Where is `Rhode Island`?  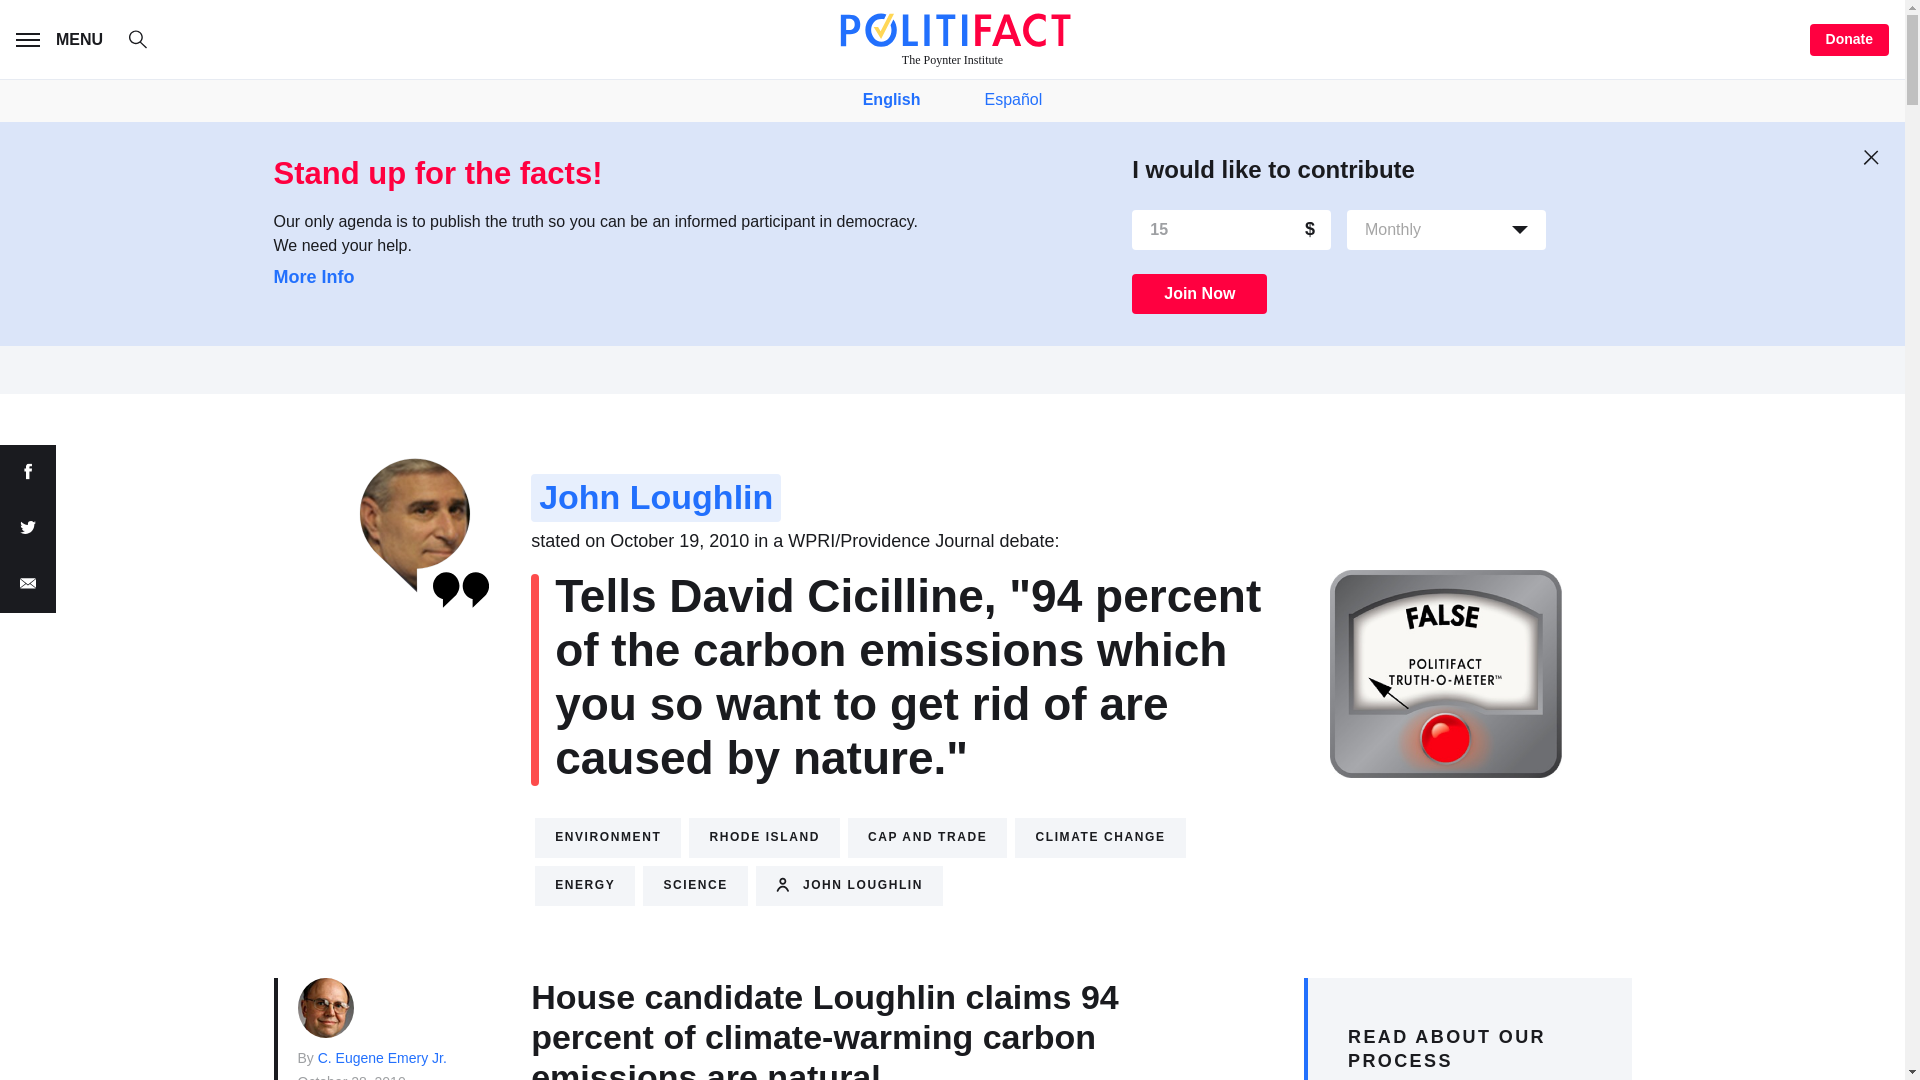
Rhode Island is located at coordinates (764, 837).